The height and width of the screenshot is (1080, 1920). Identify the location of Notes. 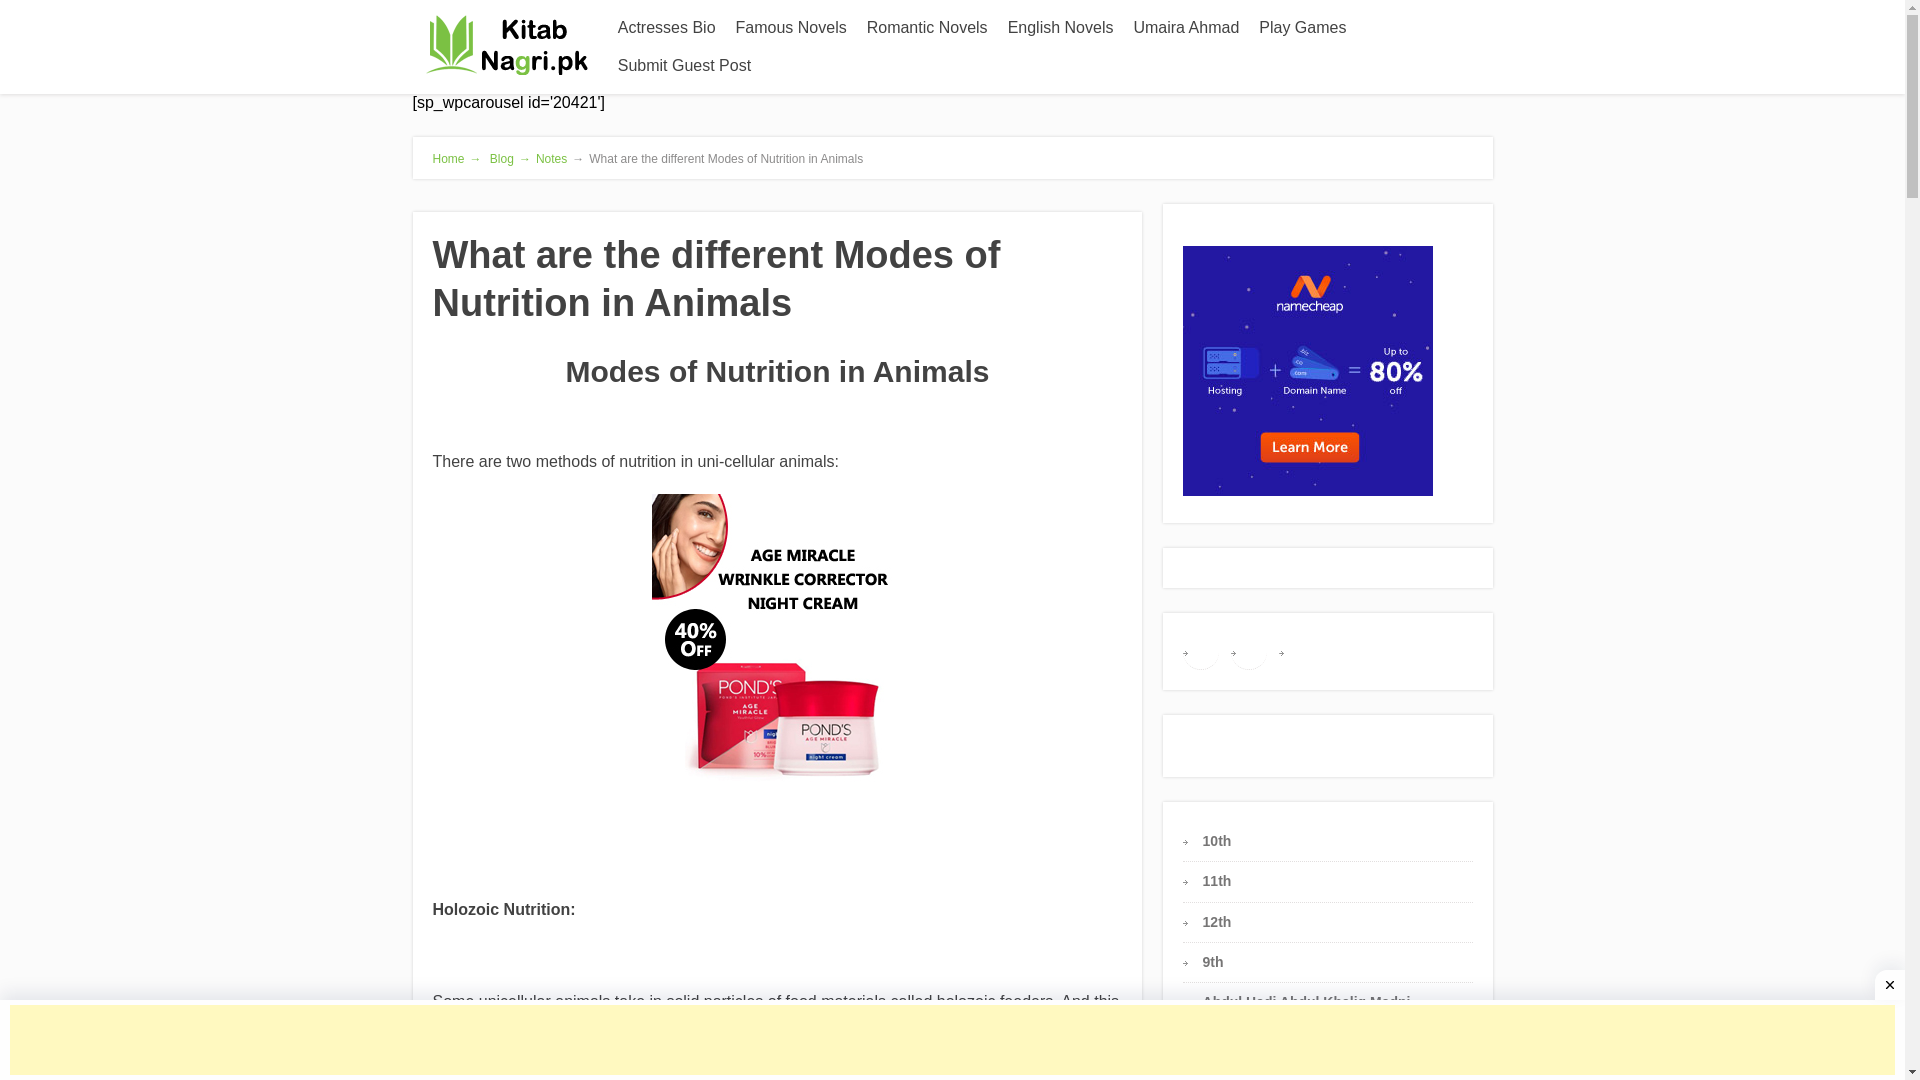
(550, 159).